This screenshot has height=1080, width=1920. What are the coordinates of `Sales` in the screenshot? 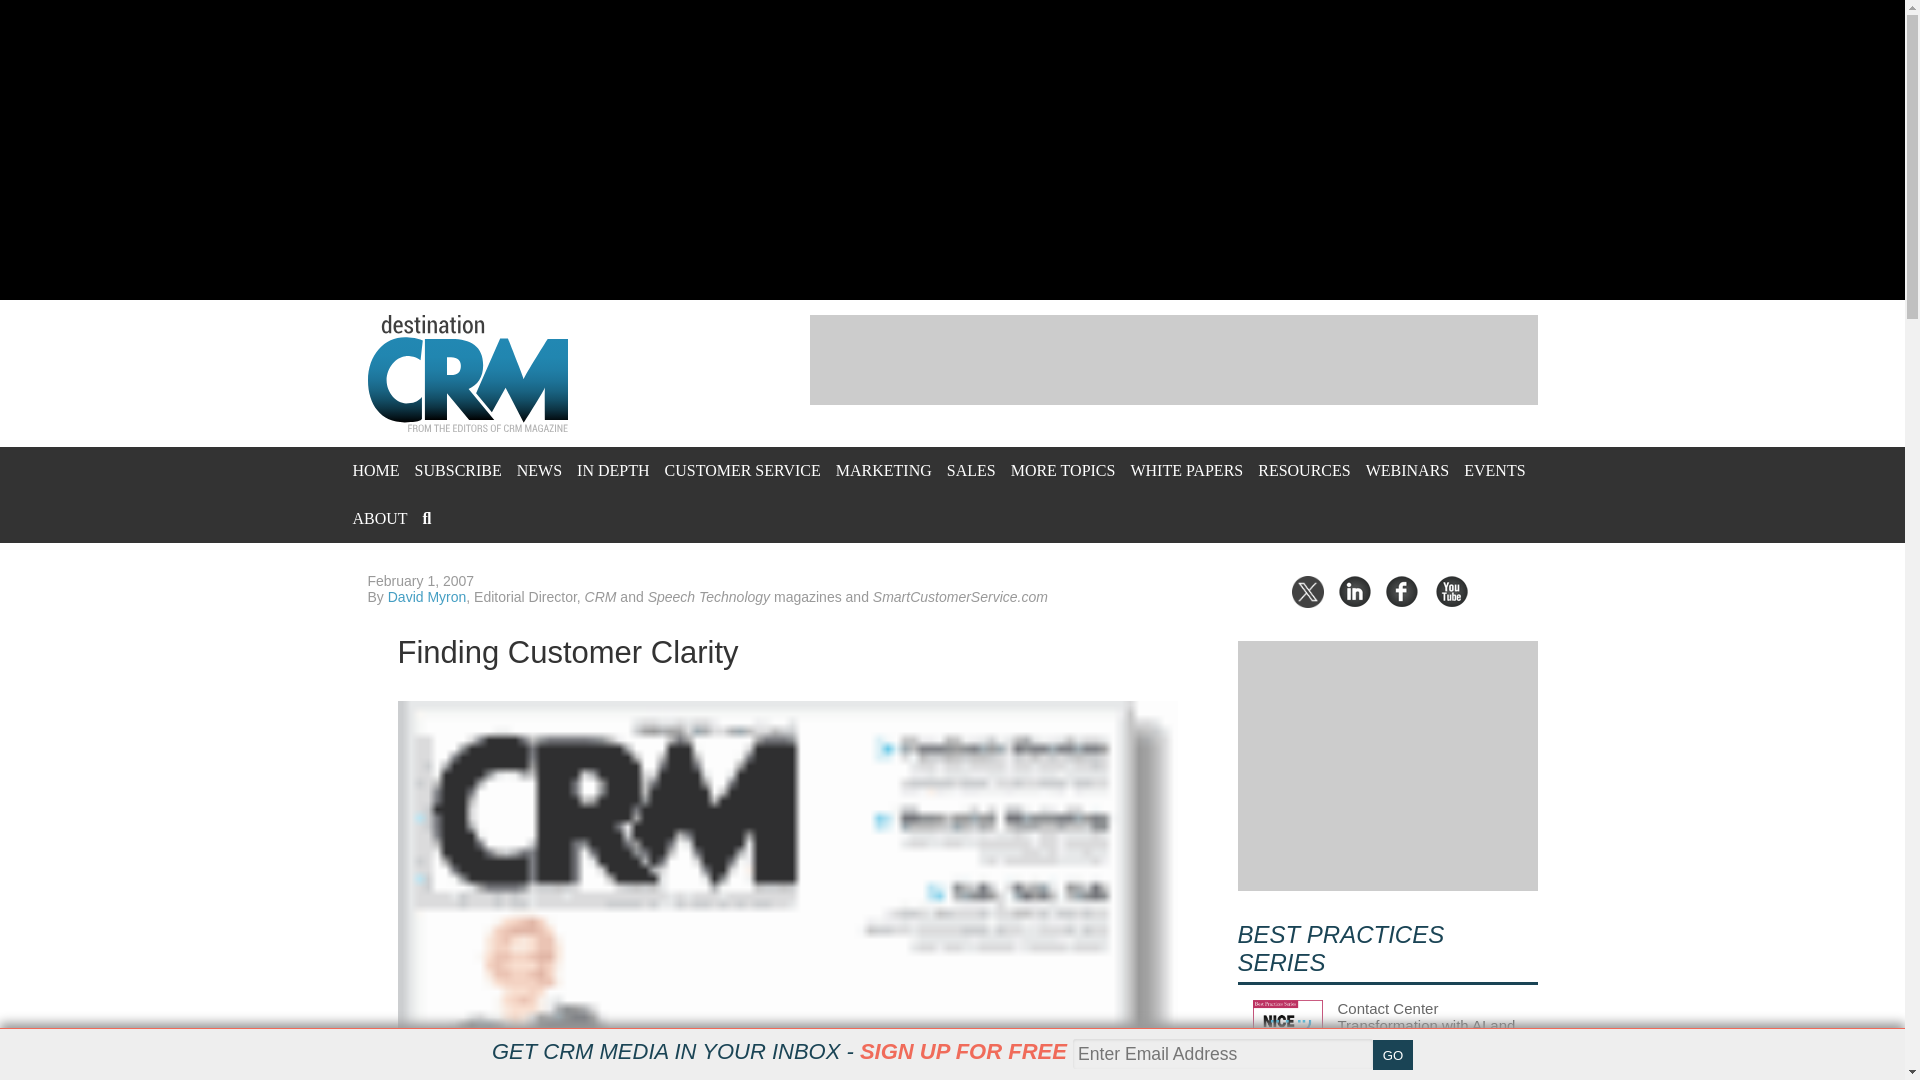 It's located at (971, 470).